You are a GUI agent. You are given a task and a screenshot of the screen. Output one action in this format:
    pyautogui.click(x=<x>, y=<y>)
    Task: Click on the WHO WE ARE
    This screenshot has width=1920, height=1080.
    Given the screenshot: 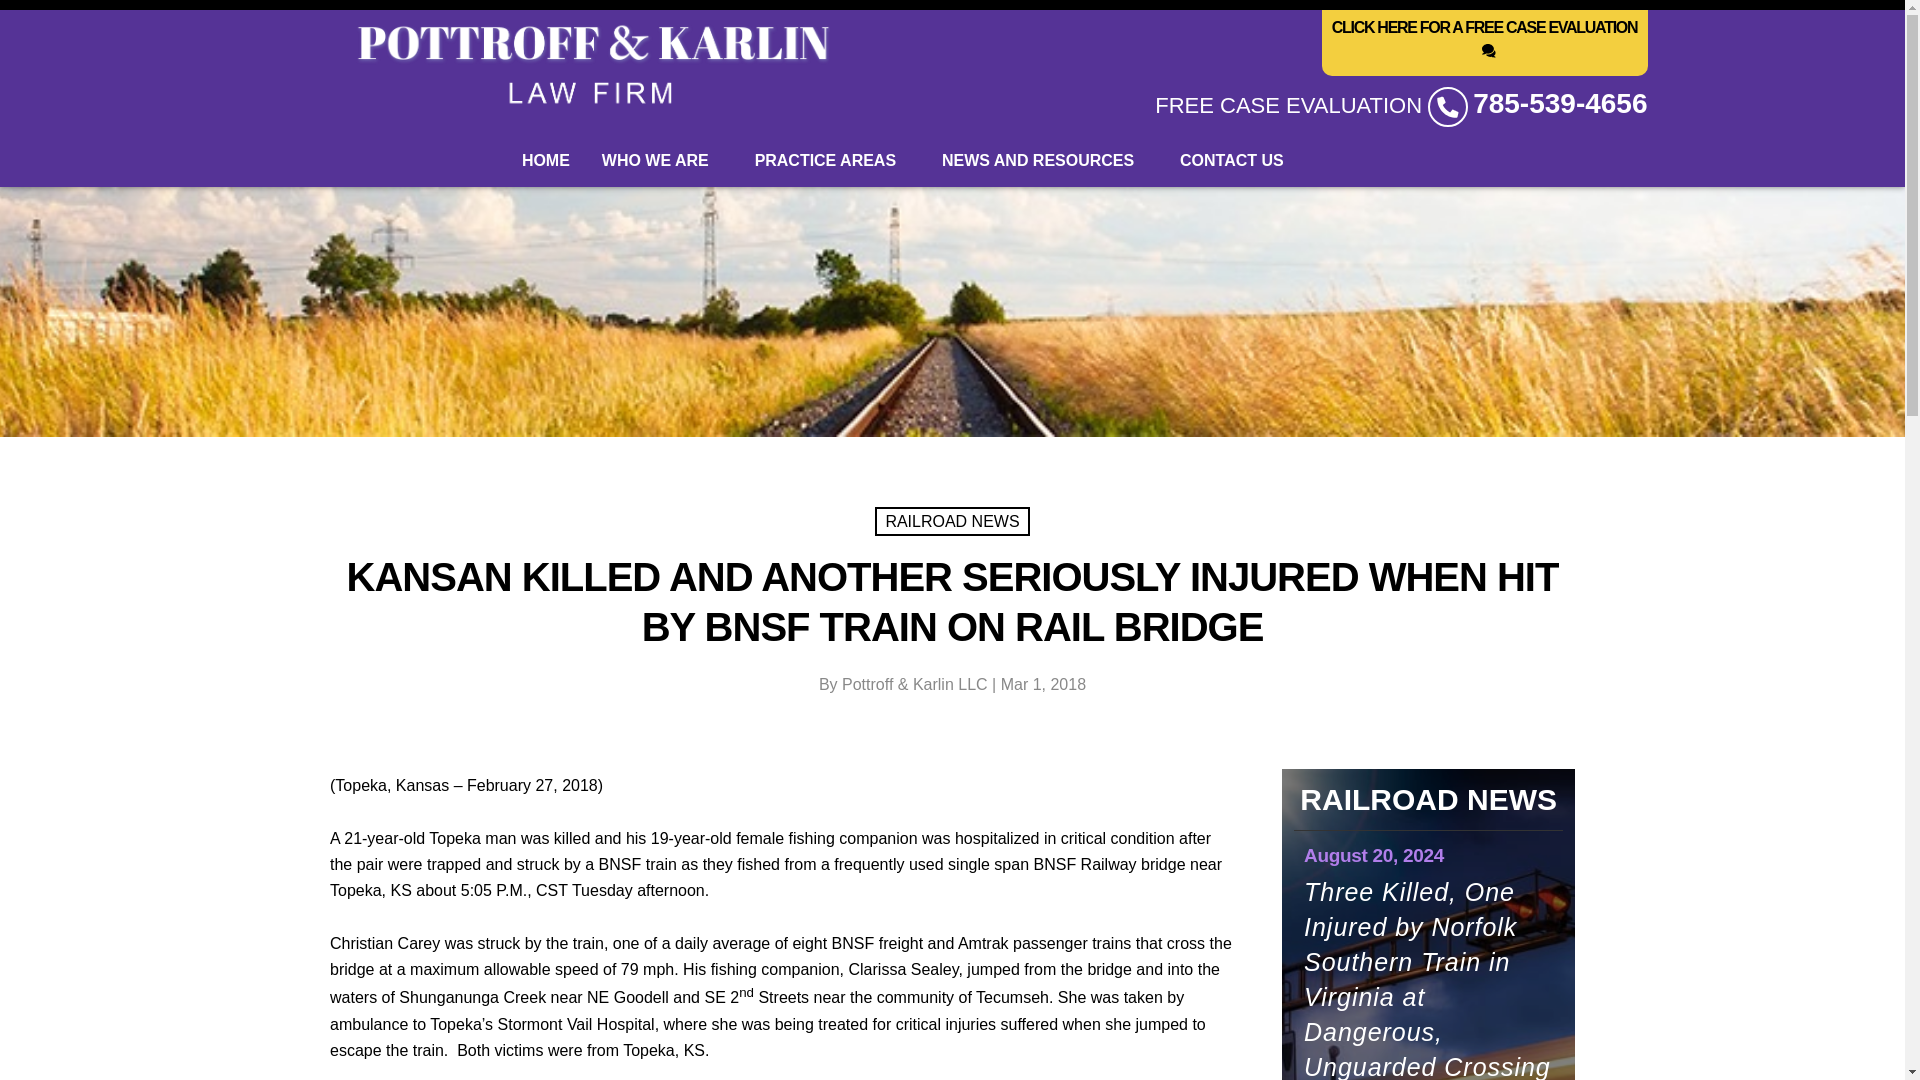 What is the action you would take?
    pyautogui.click(x=662, y=160)
    